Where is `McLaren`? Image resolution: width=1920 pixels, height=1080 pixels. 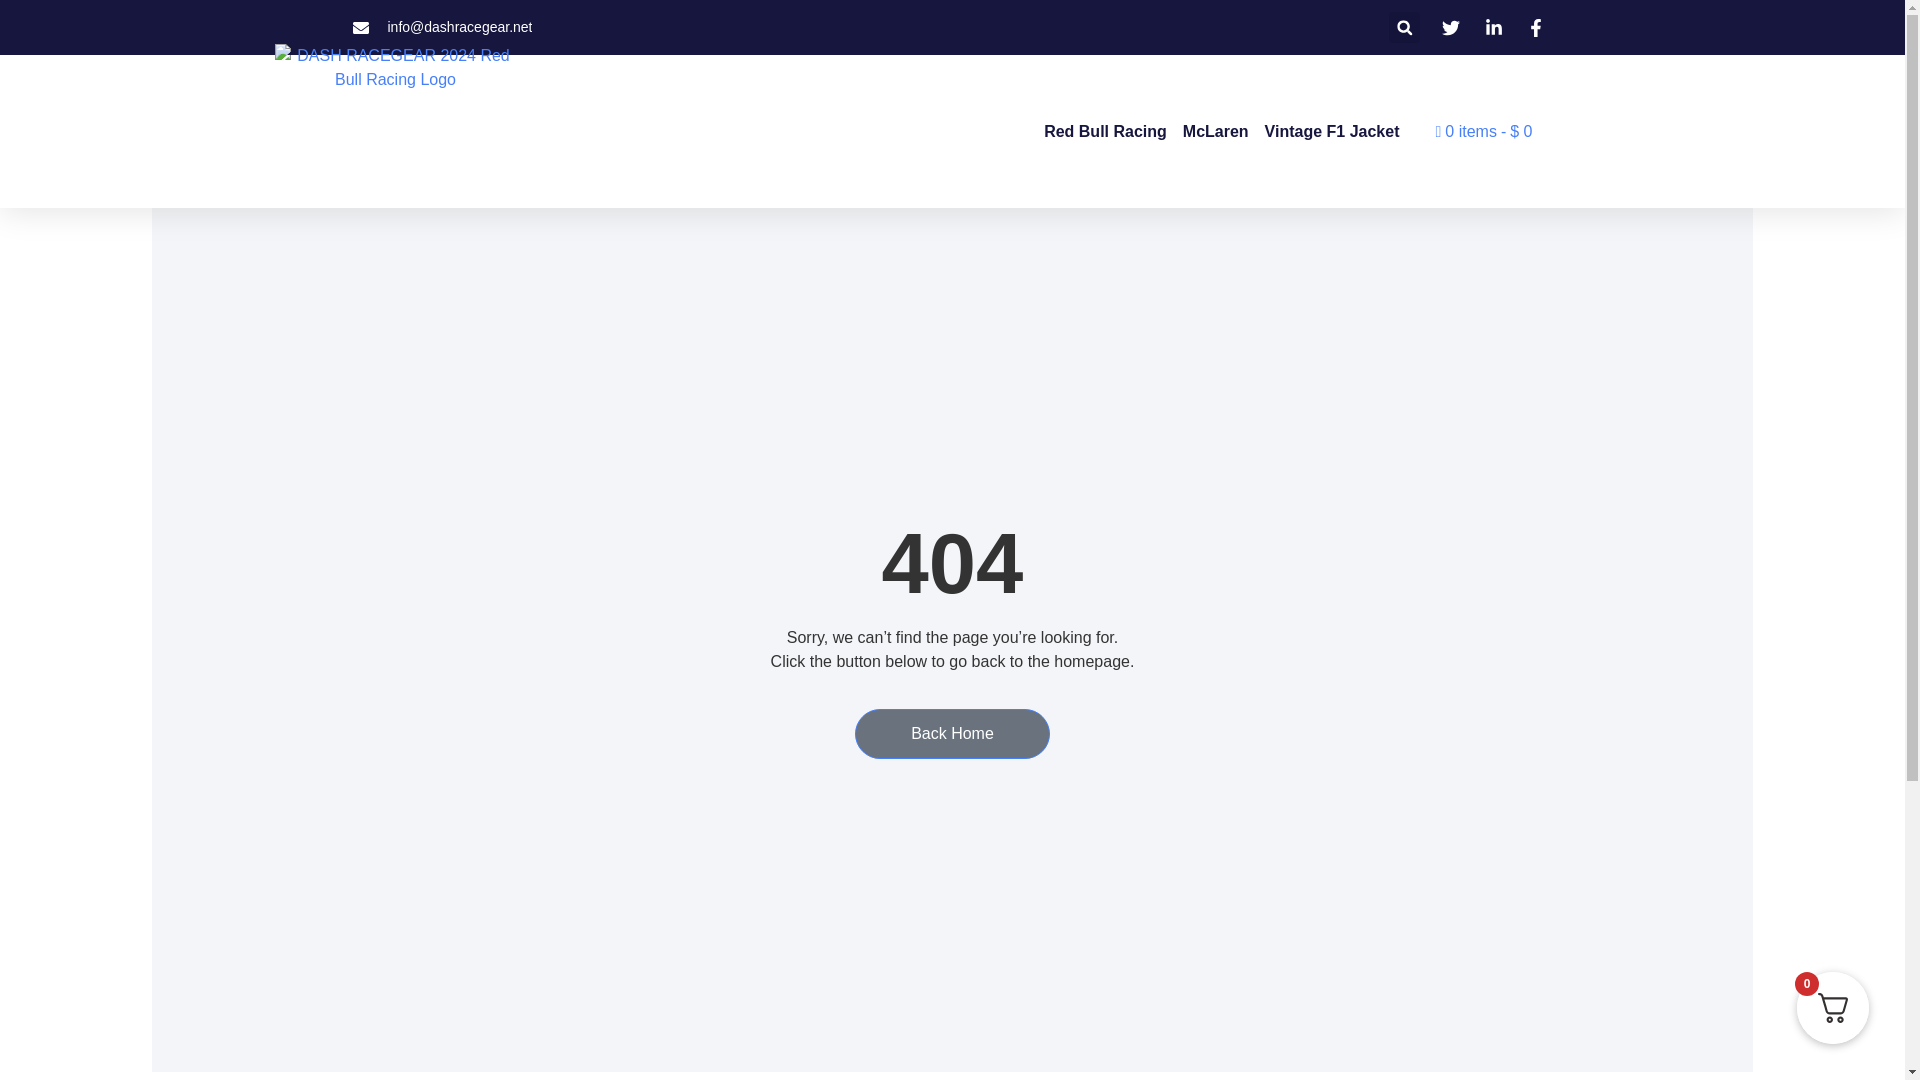
McLaren is located at coordinates (1216, 131).